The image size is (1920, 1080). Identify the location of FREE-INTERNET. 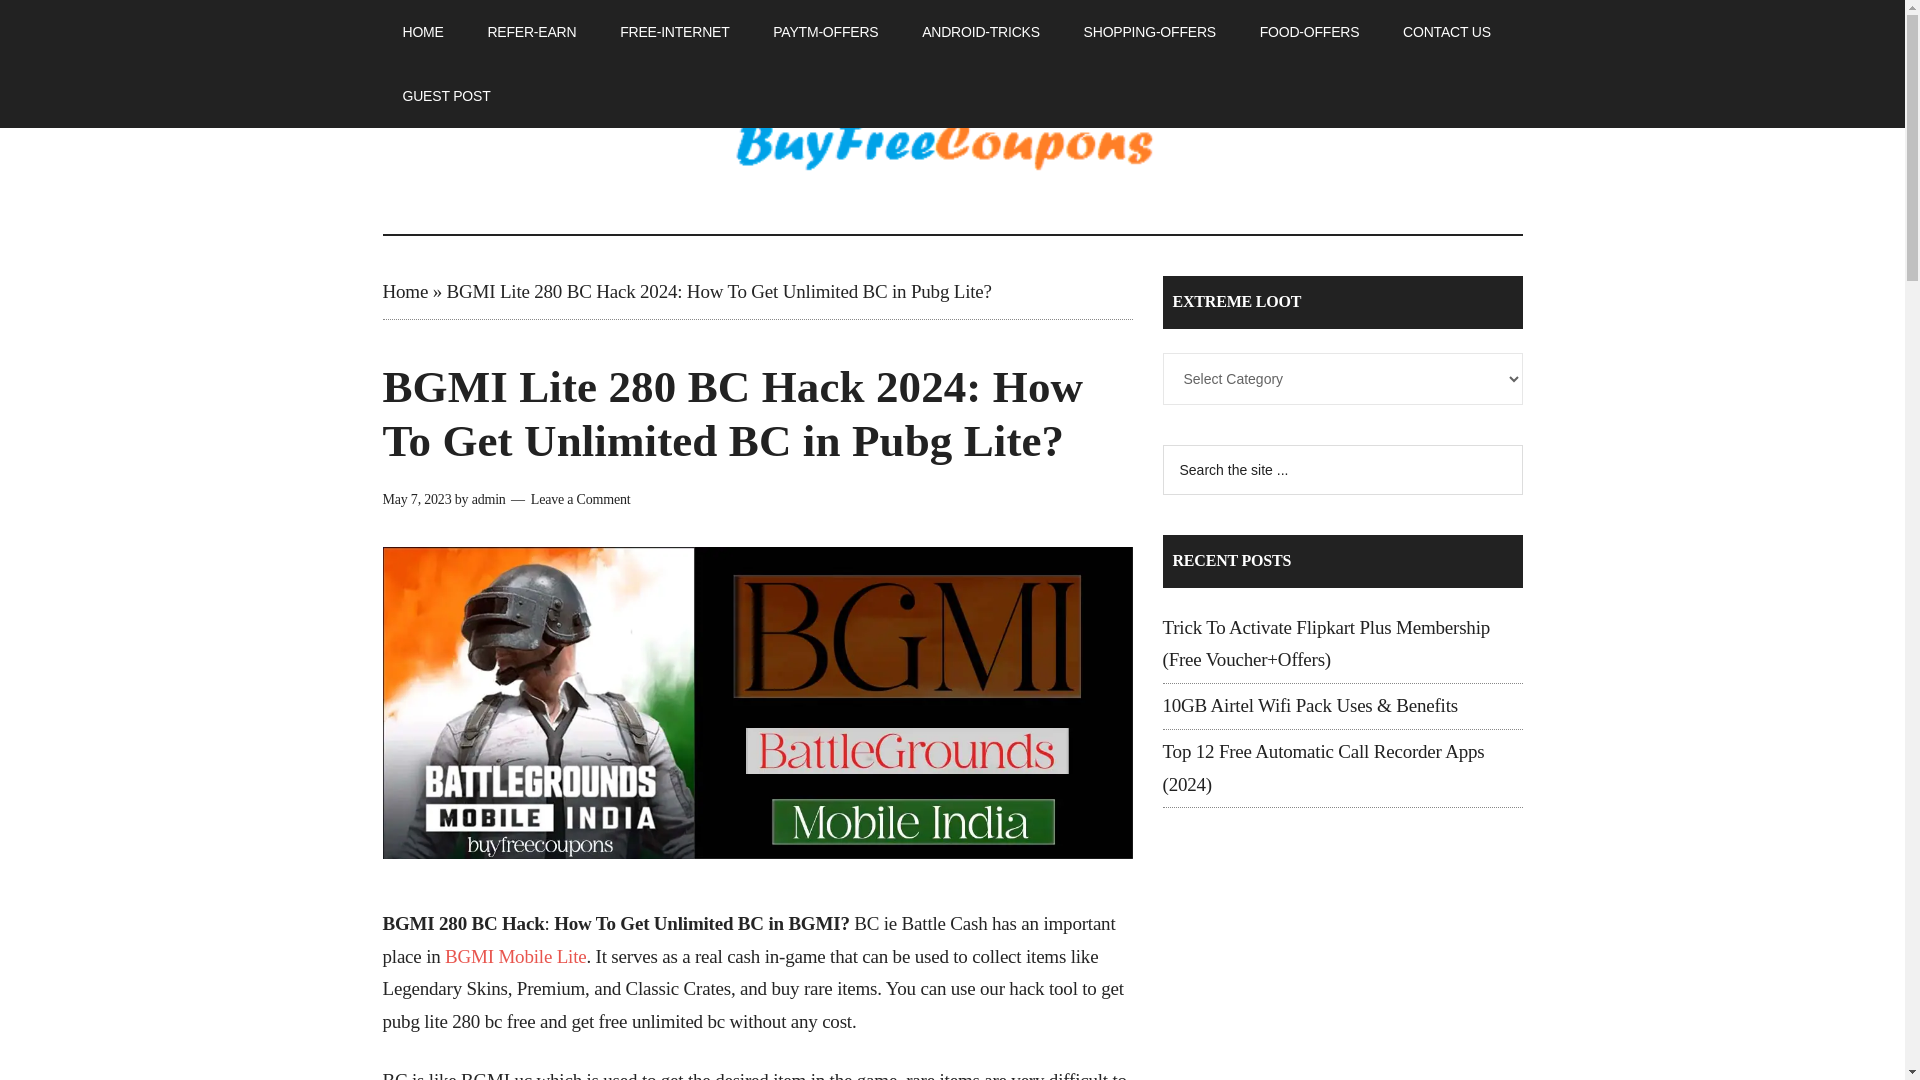
(674, 32).